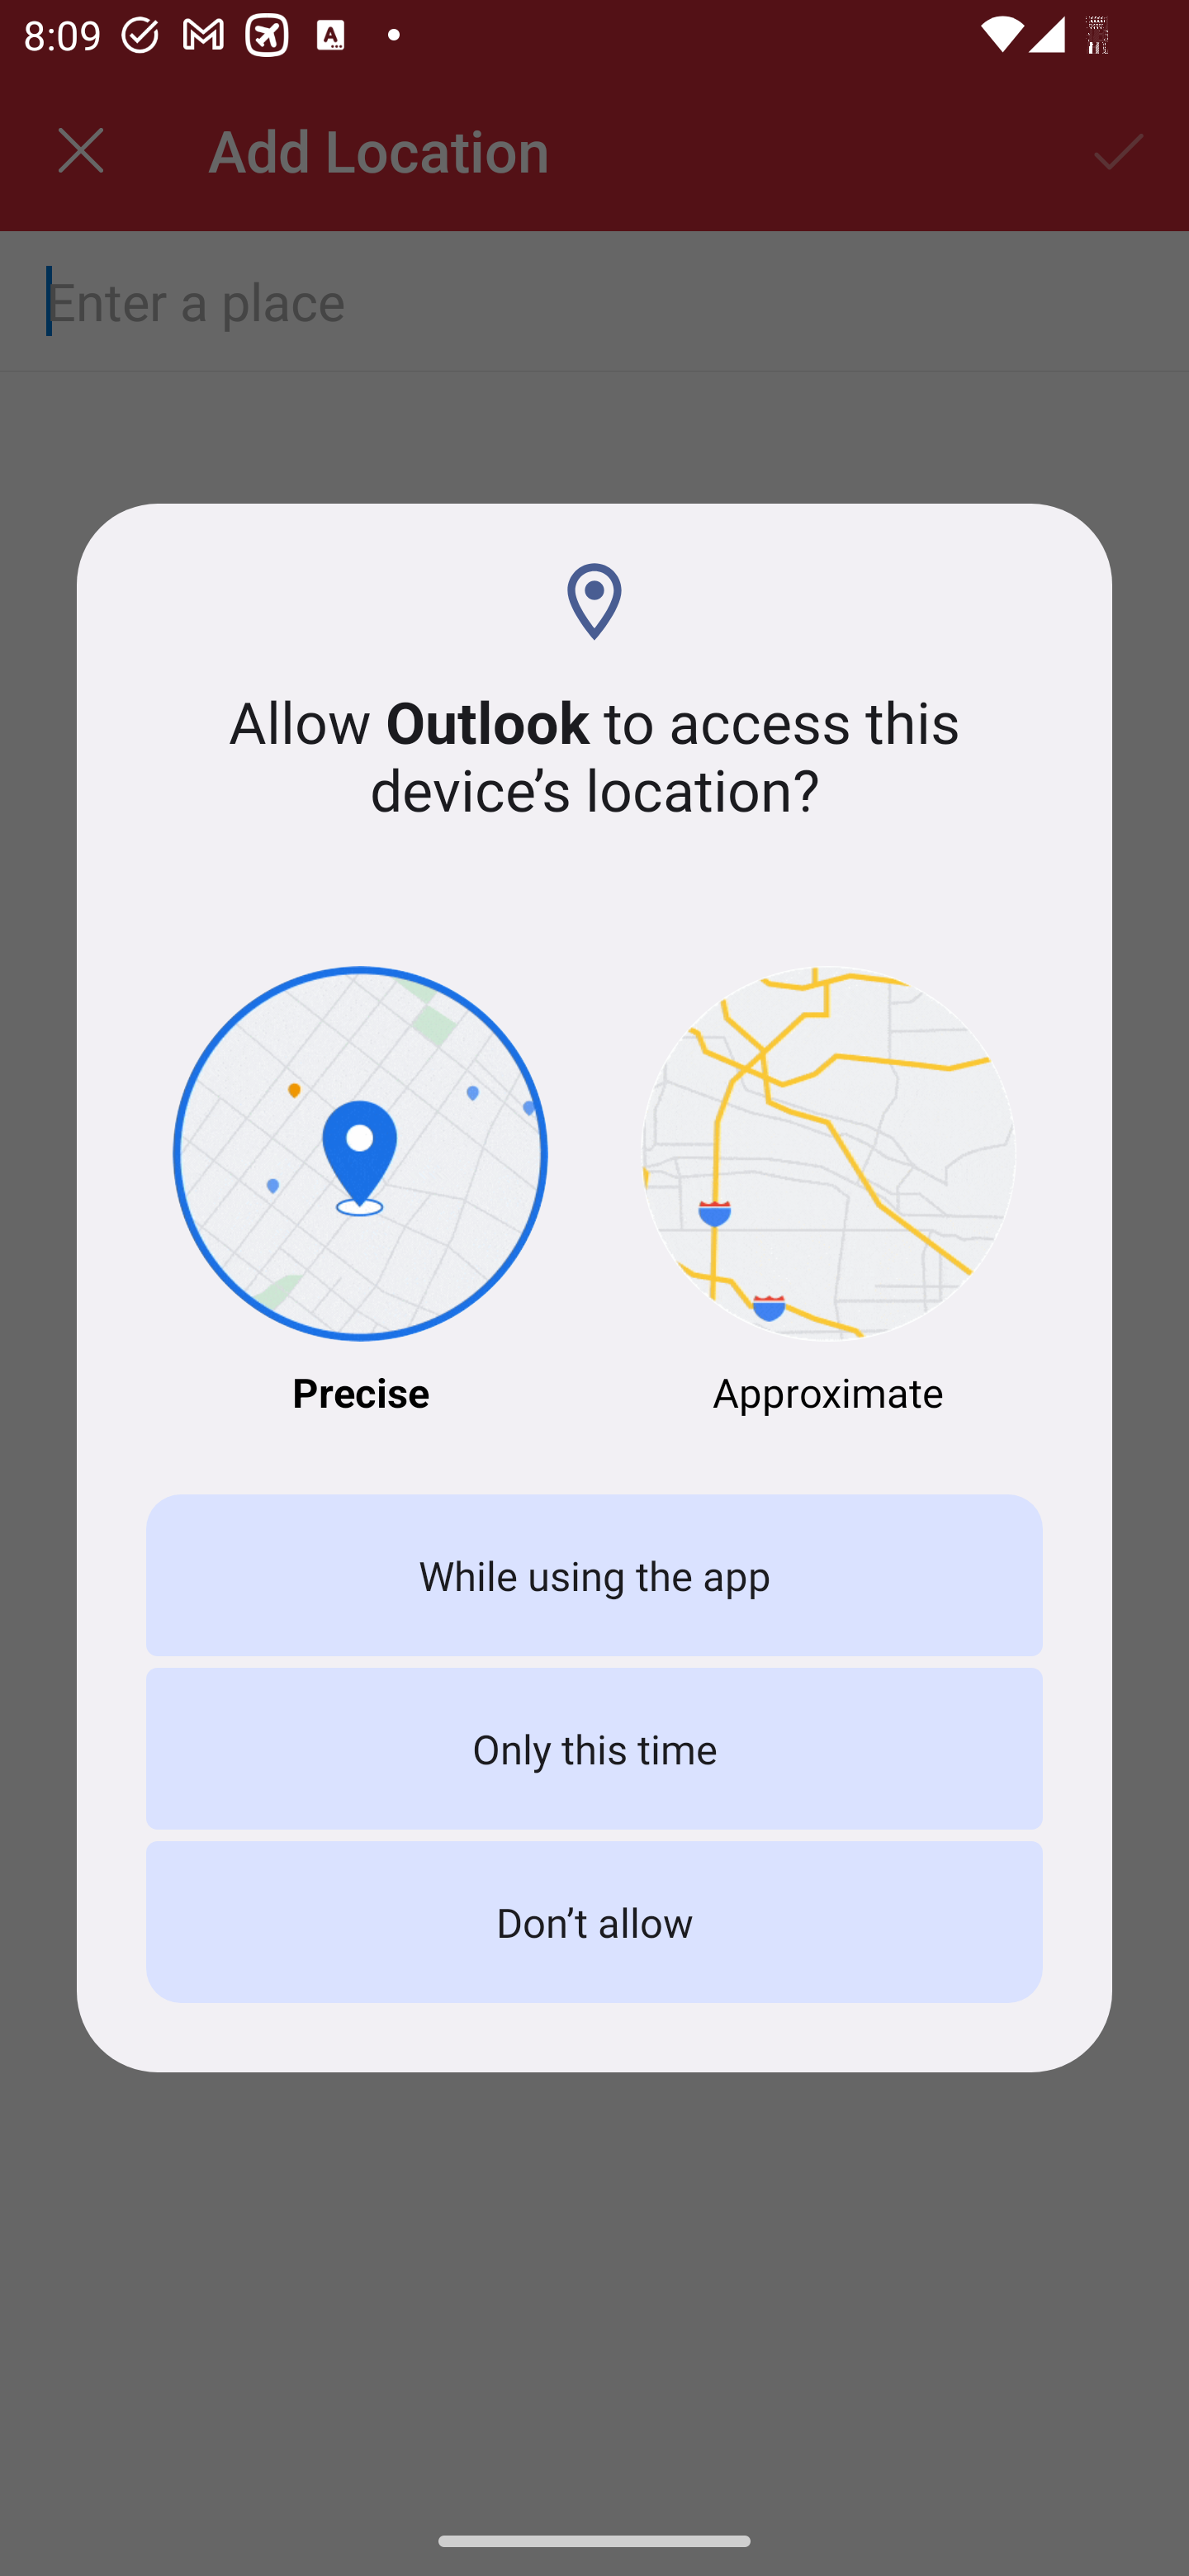  Describe the element at coordinates (594, 1575) in the screenshot. I see `While using the app` at that location.